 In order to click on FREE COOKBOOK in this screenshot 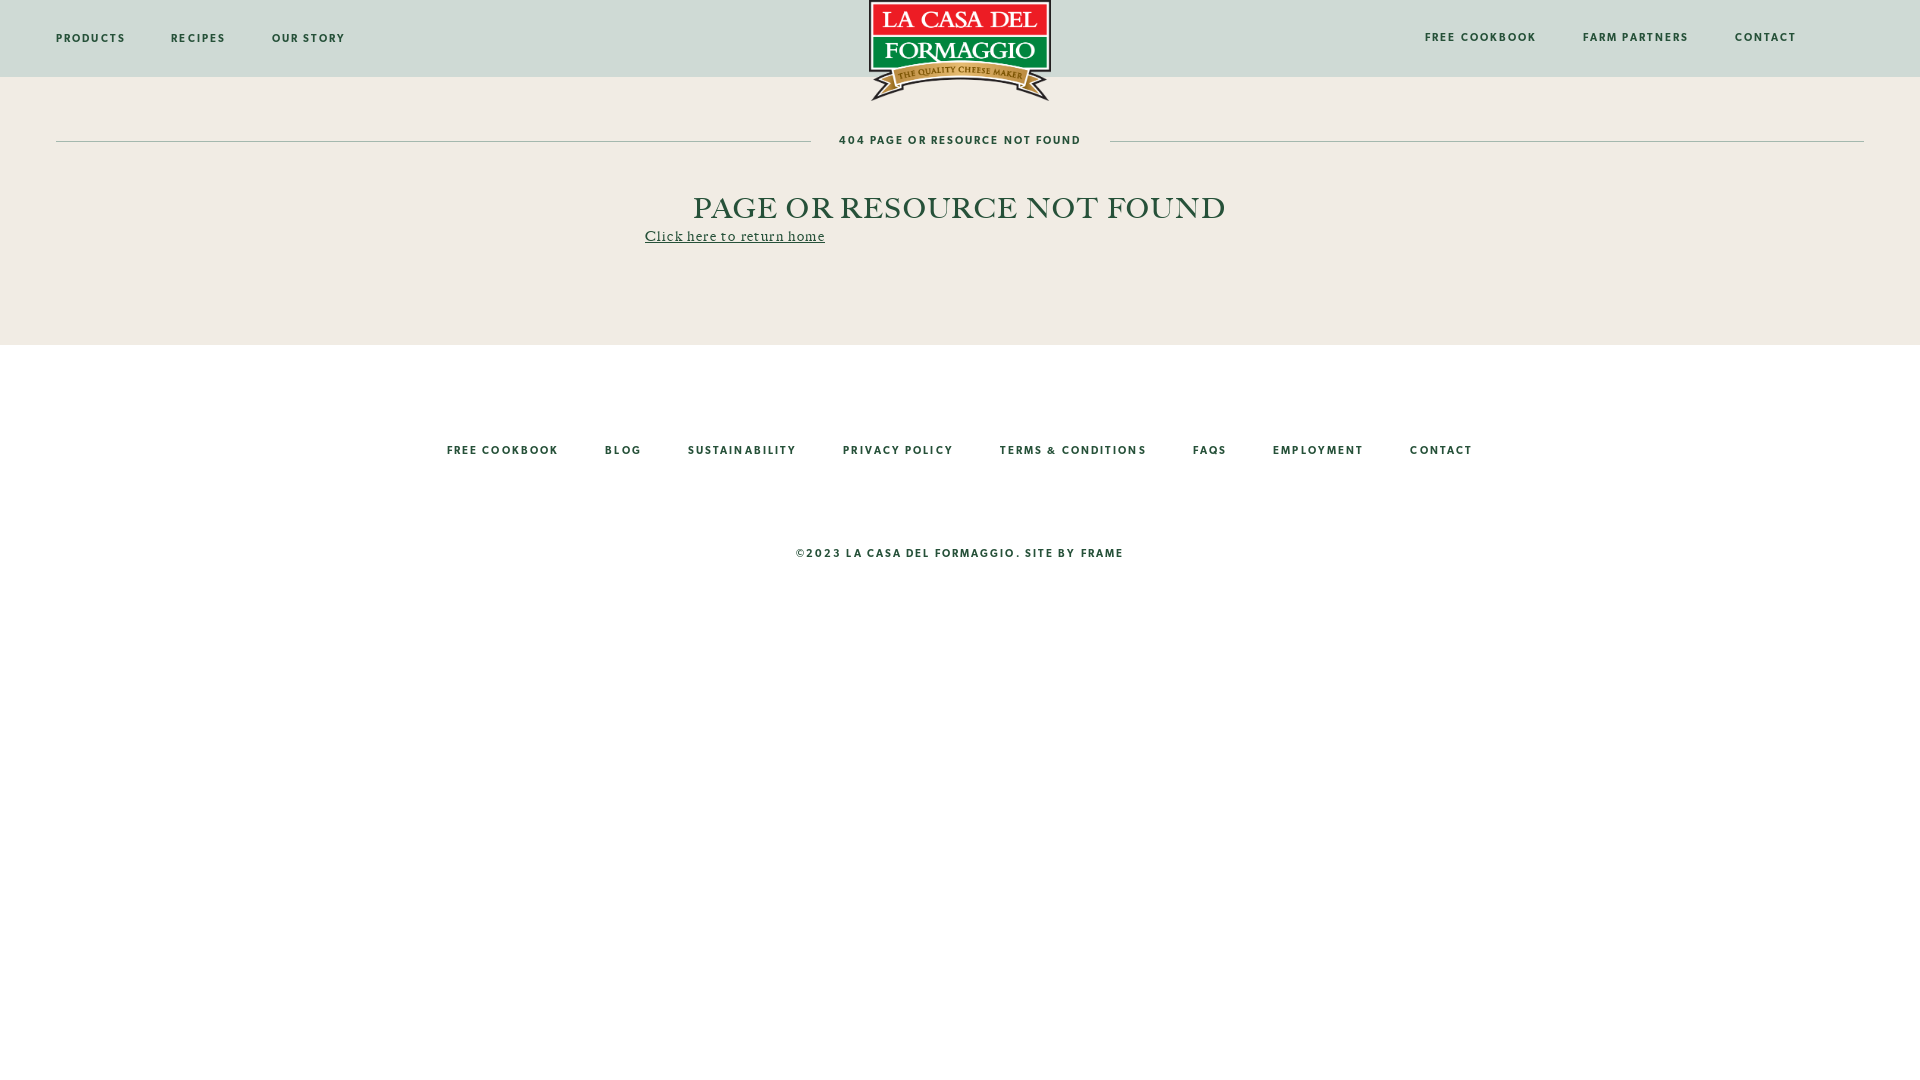, I will do `click(1481, 38)`.